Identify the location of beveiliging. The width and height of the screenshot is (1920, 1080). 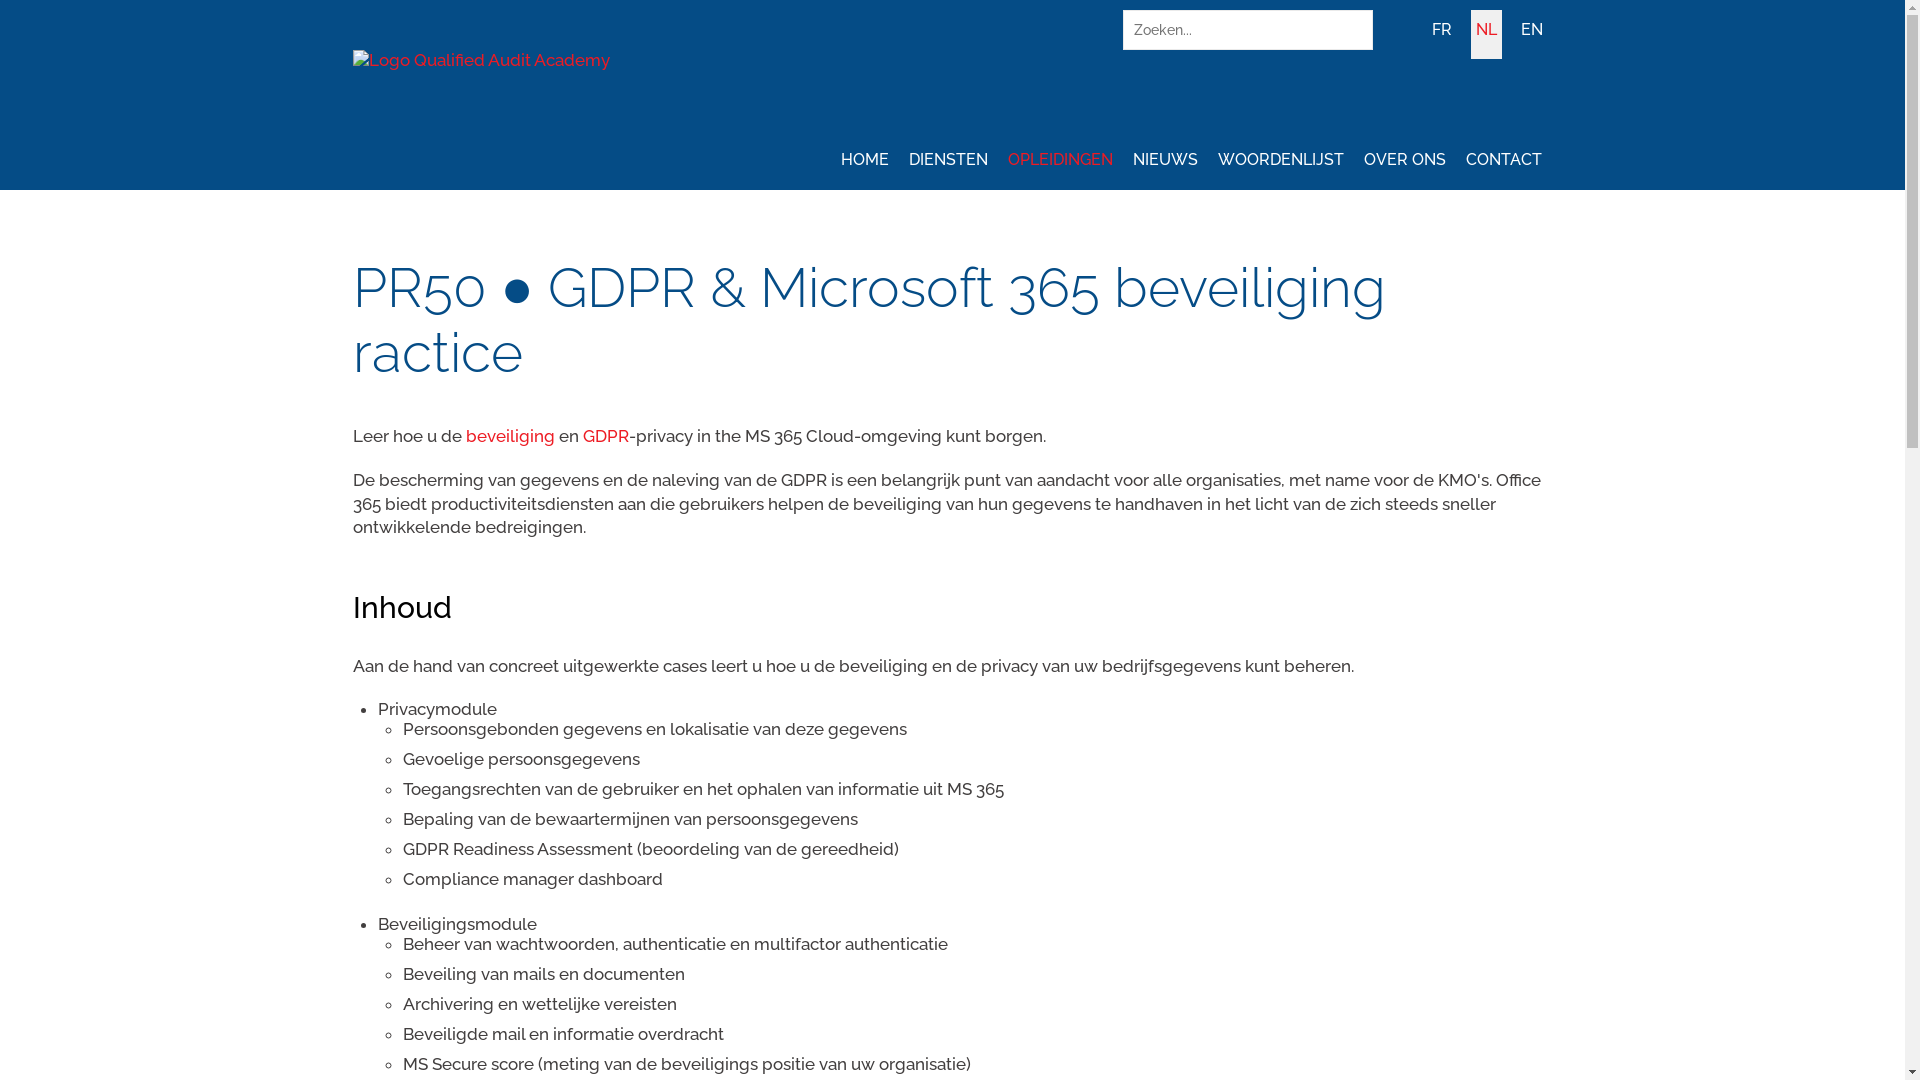
(510, 436).